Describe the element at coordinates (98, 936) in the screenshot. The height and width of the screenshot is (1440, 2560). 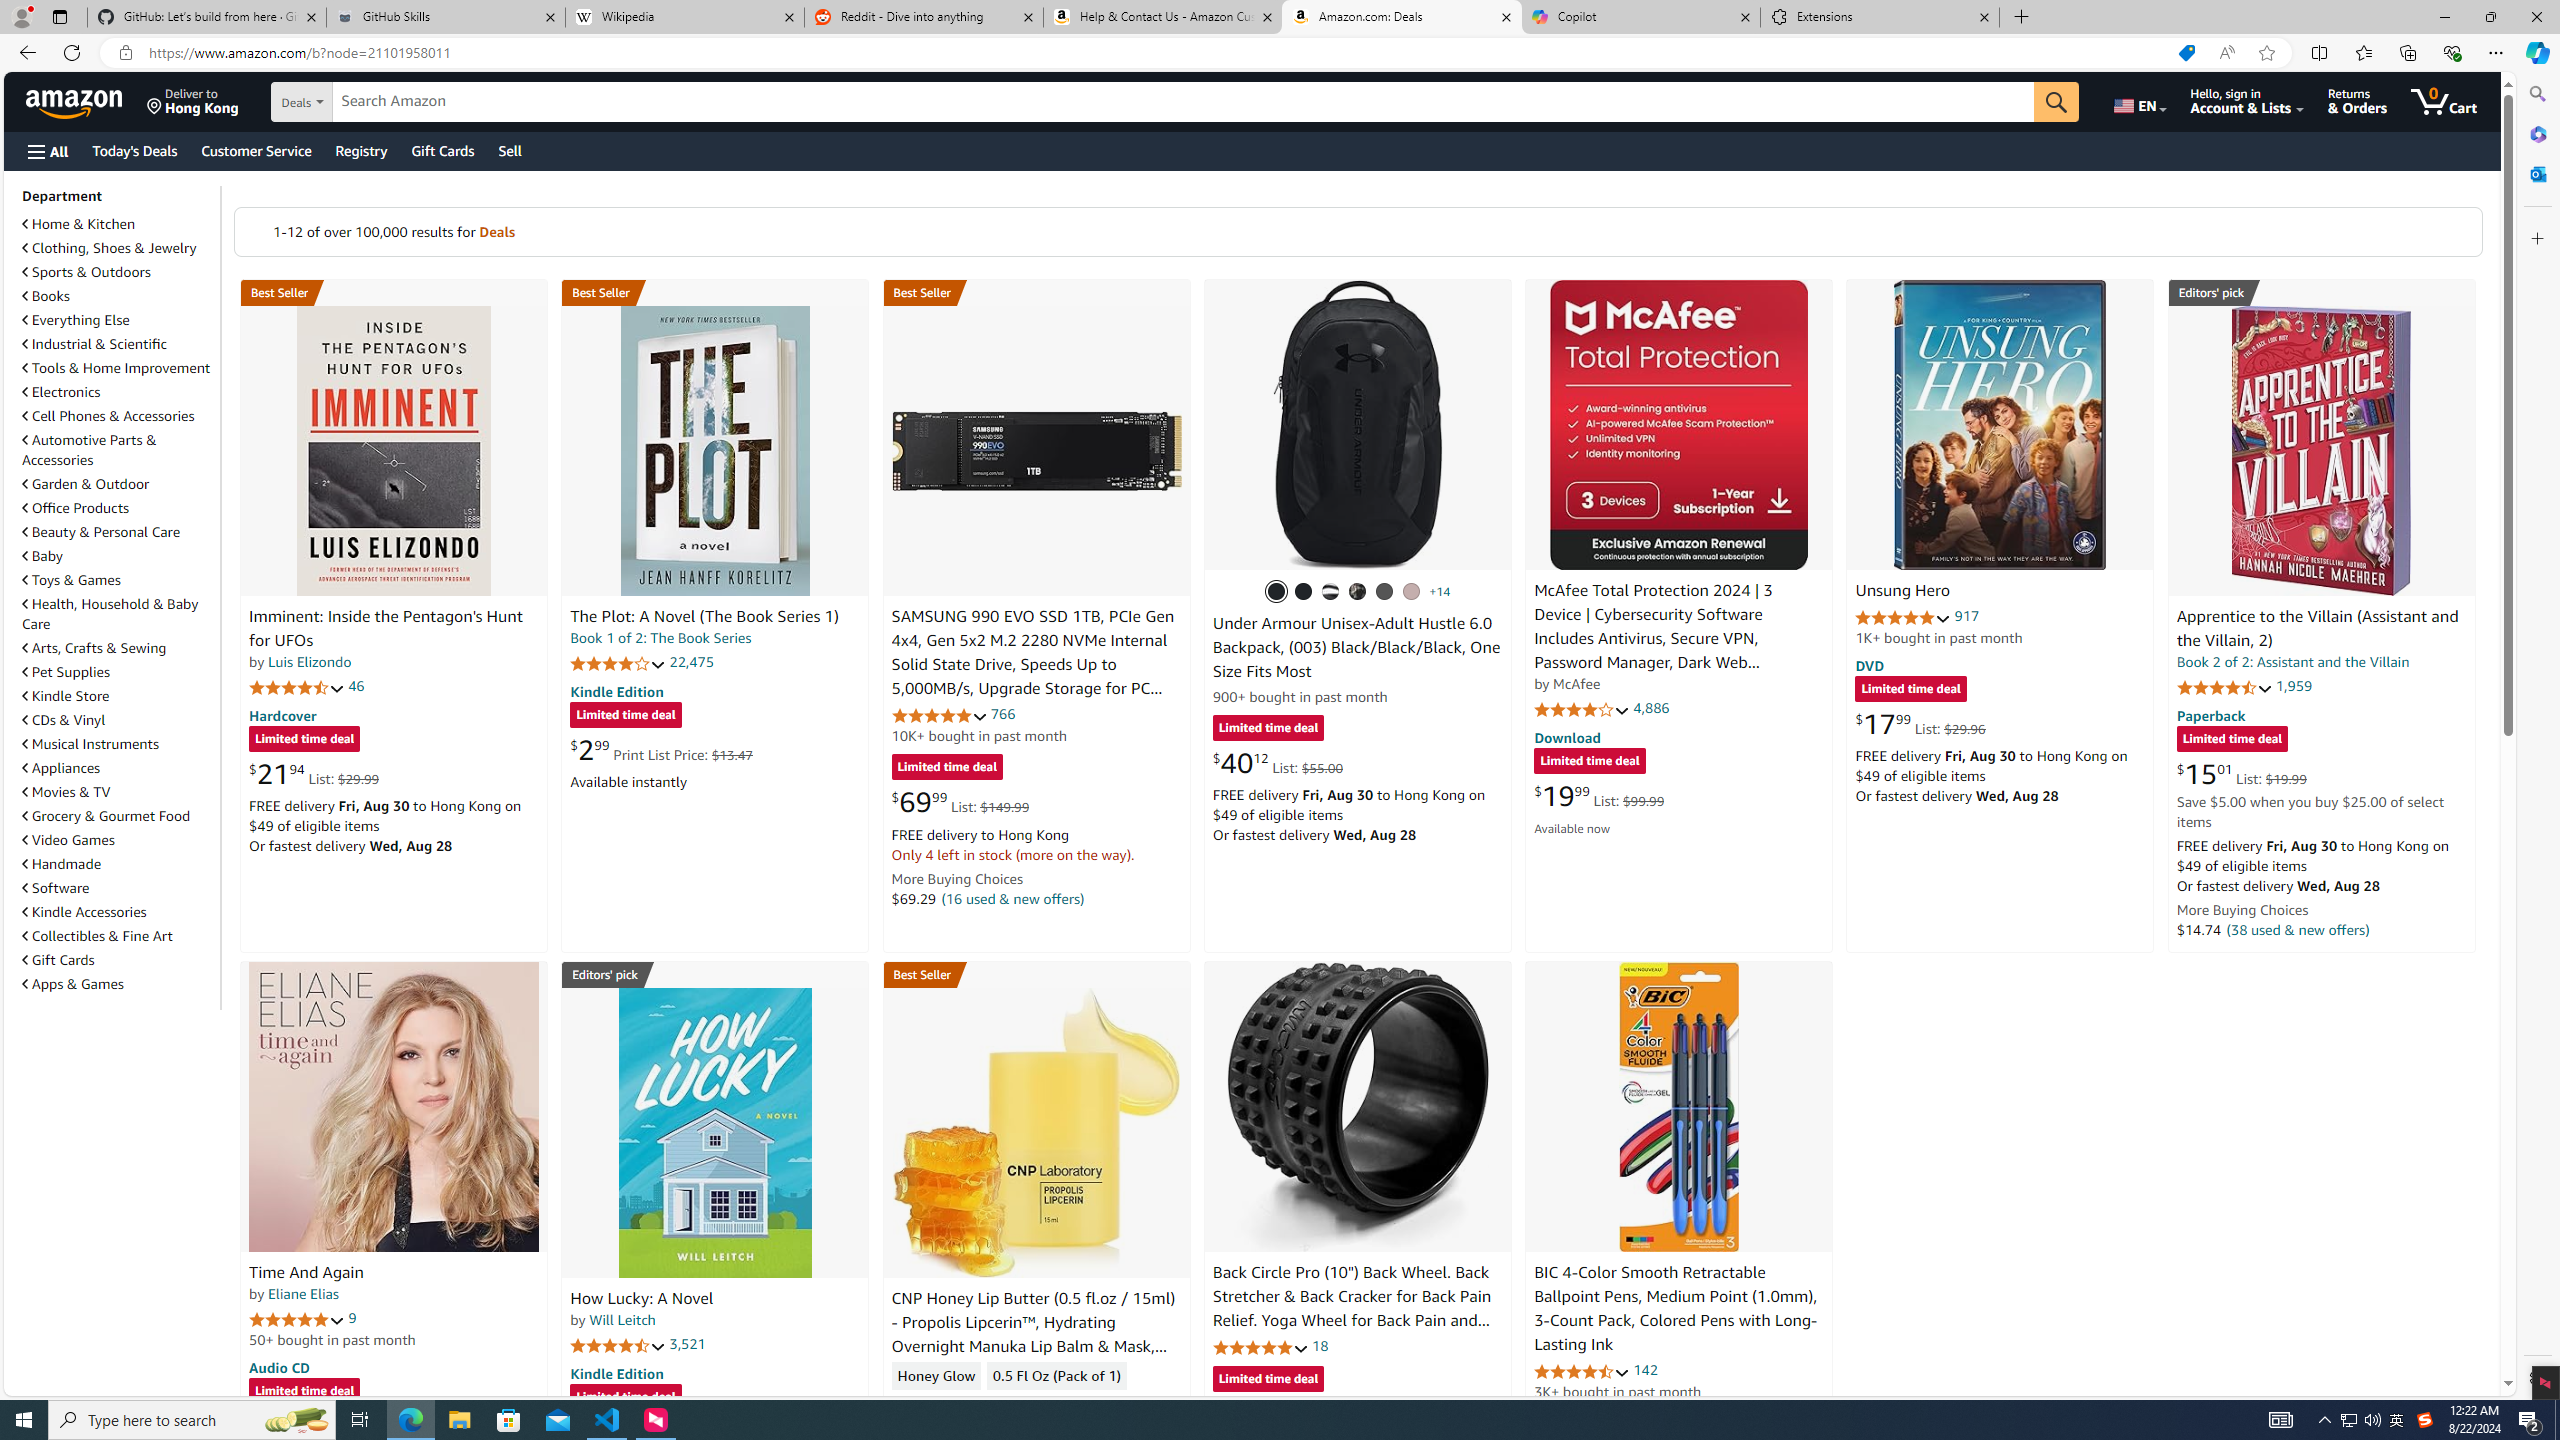
I see `Collectibles & Fine Art` at that location.